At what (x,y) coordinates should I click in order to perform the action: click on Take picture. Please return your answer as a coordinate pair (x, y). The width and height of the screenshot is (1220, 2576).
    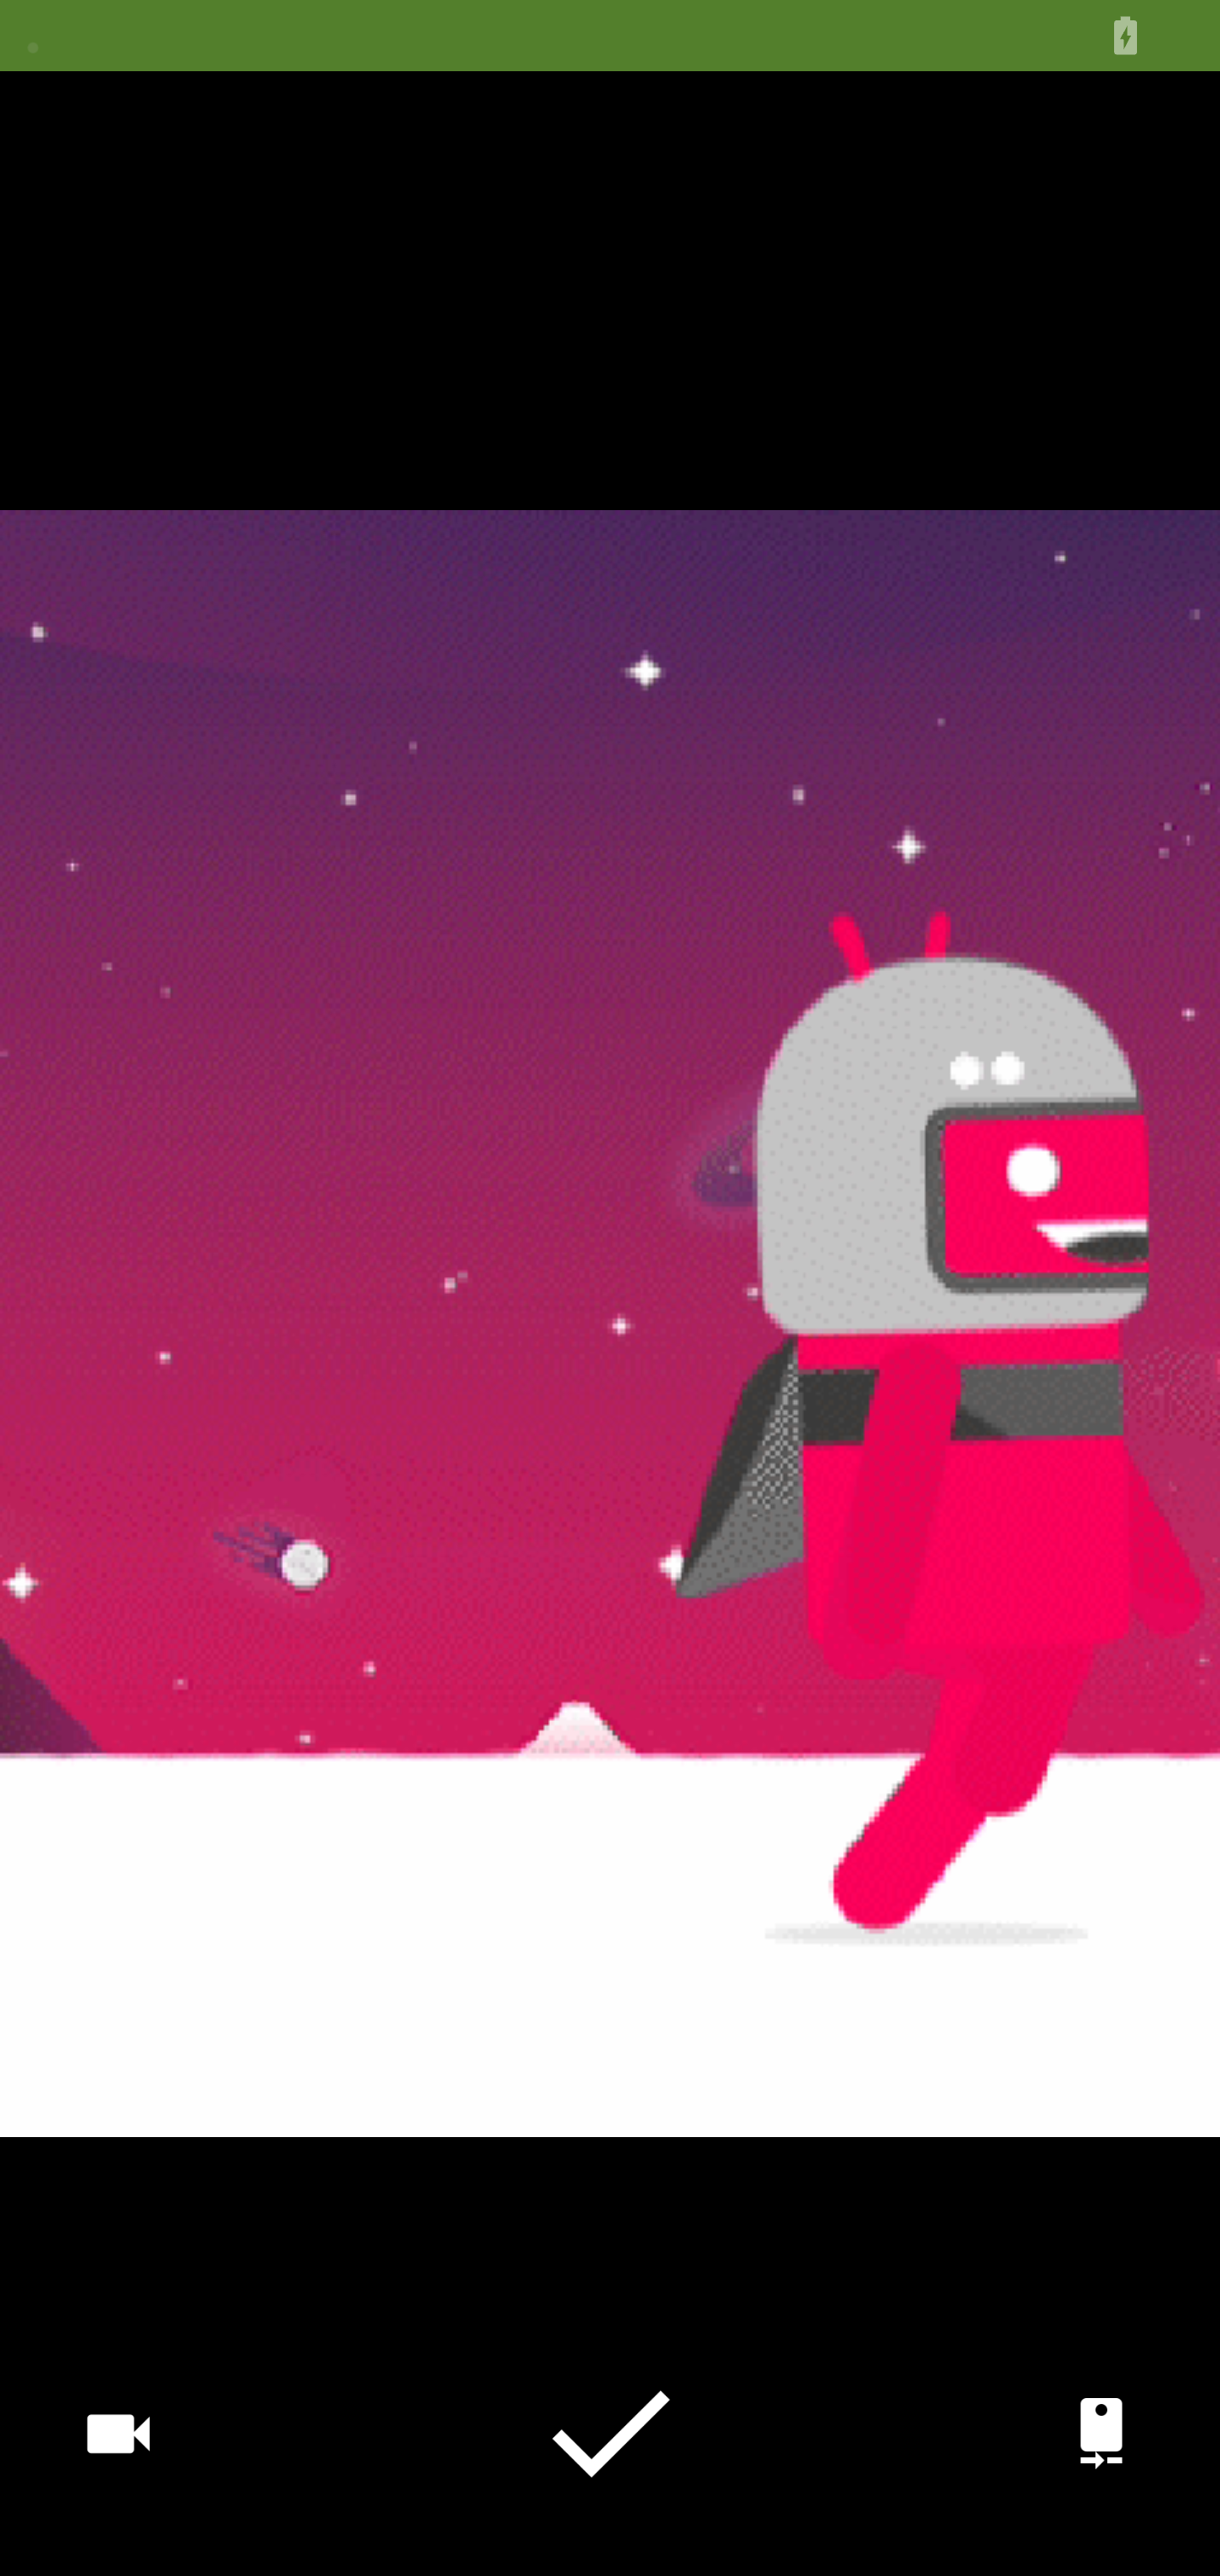
    Looking at the image, I should click on (610, 2433).